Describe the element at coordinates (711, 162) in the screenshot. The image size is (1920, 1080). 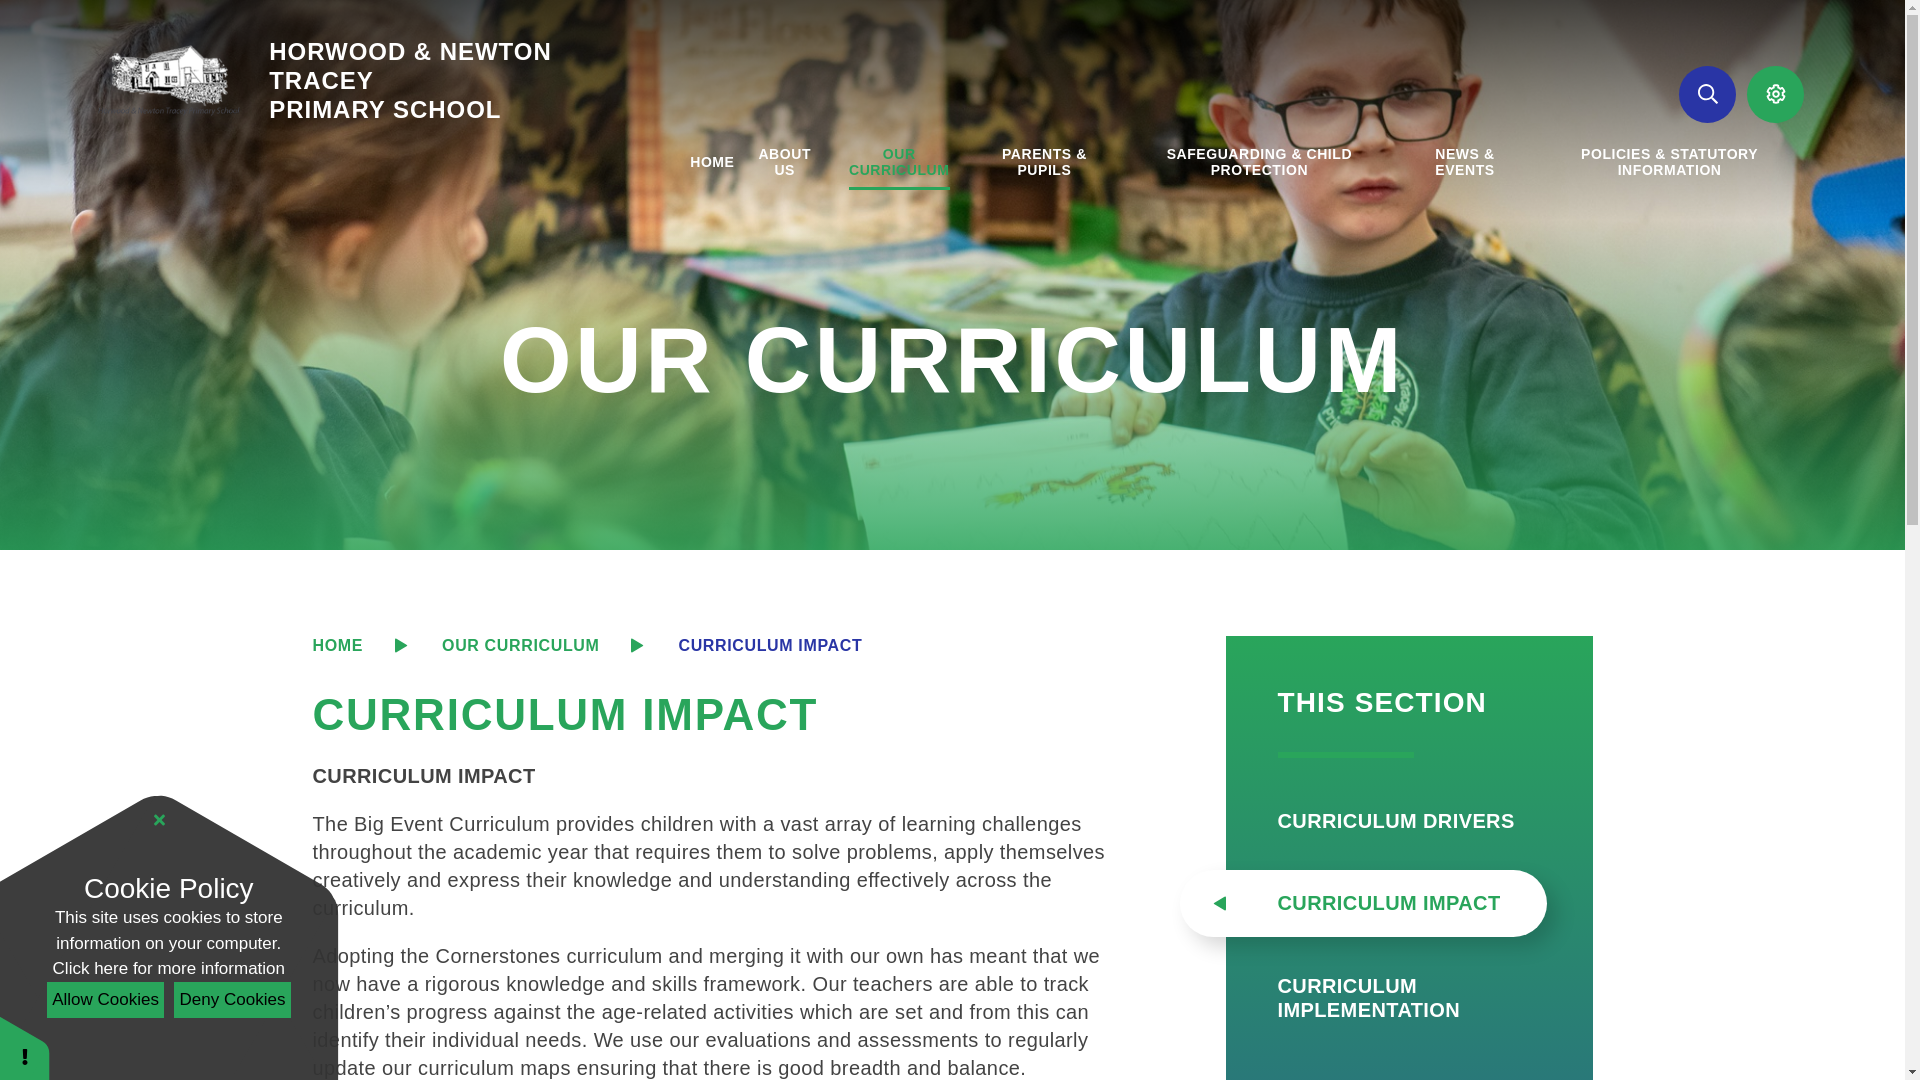
I see `HOME` at that location.